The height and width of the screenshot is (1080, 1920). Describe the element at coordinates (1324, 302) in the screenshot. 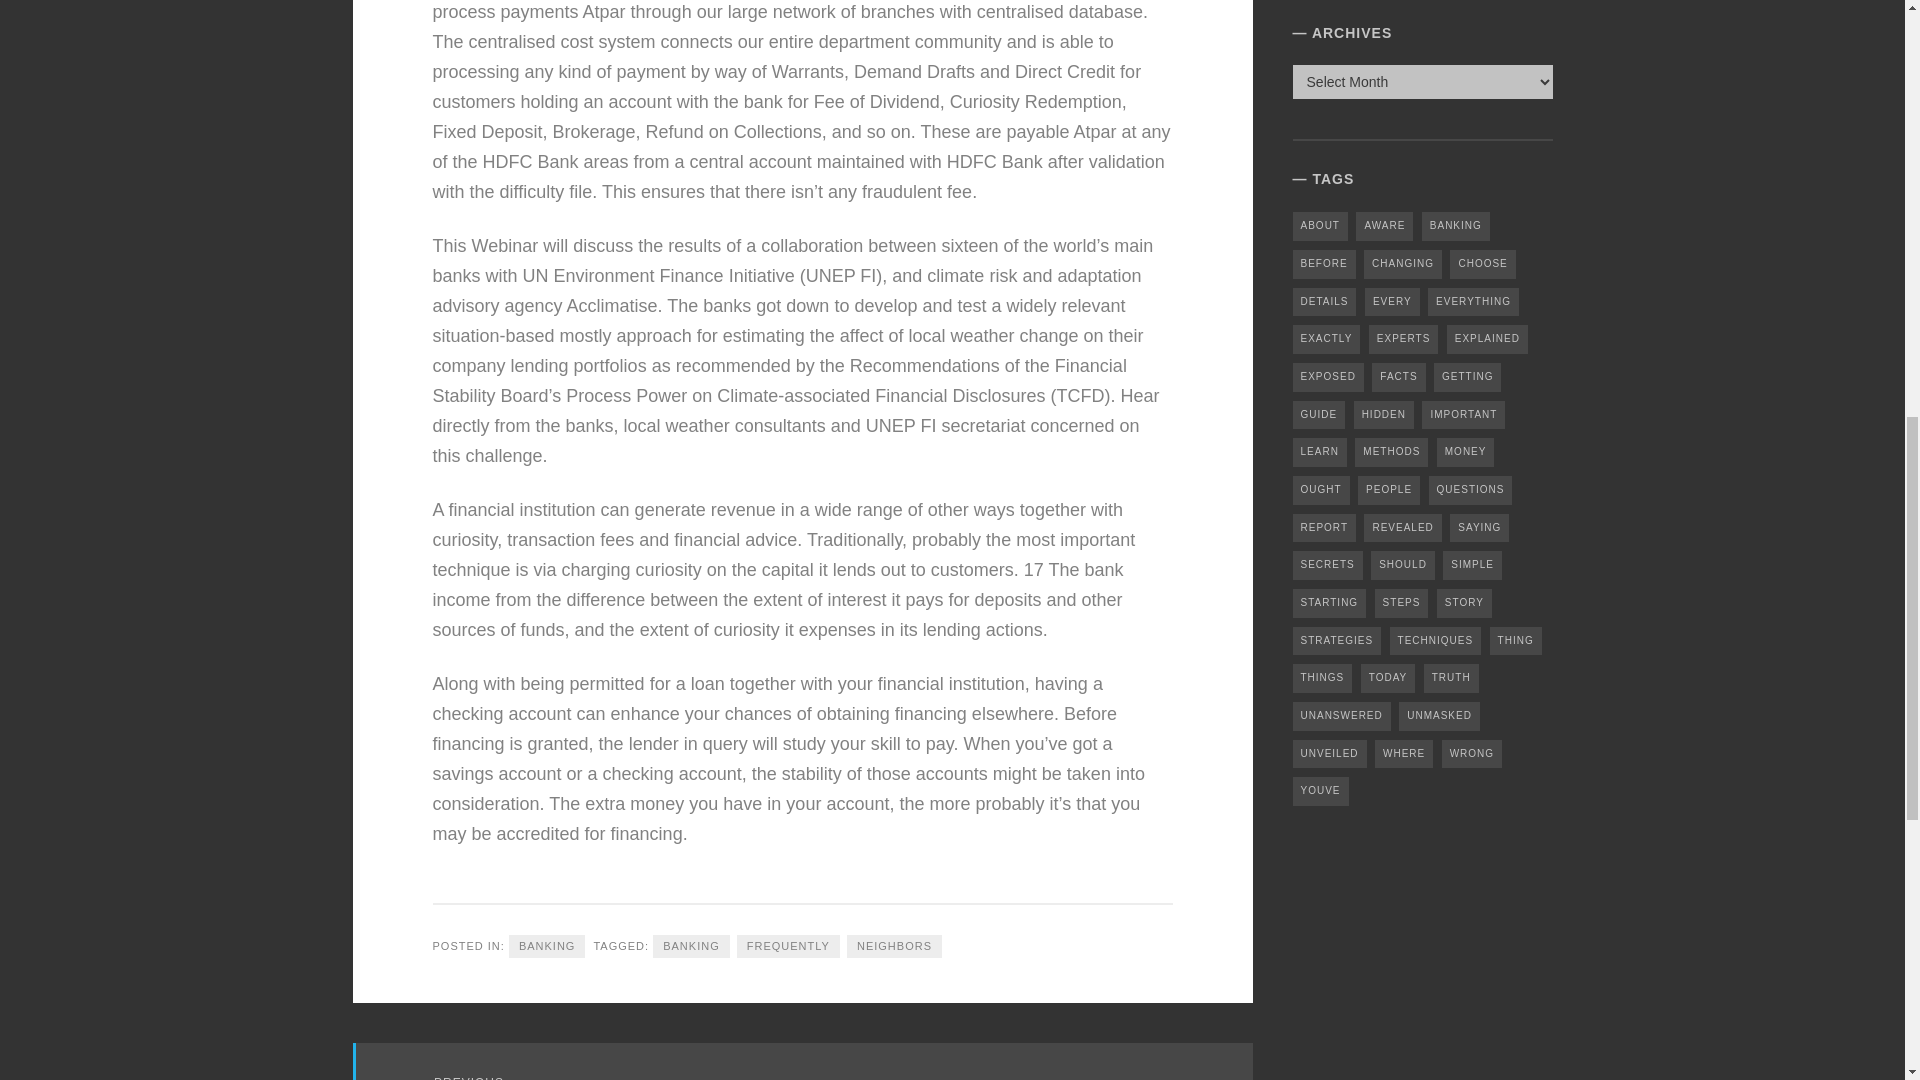

I see `DETAILS` at that location.